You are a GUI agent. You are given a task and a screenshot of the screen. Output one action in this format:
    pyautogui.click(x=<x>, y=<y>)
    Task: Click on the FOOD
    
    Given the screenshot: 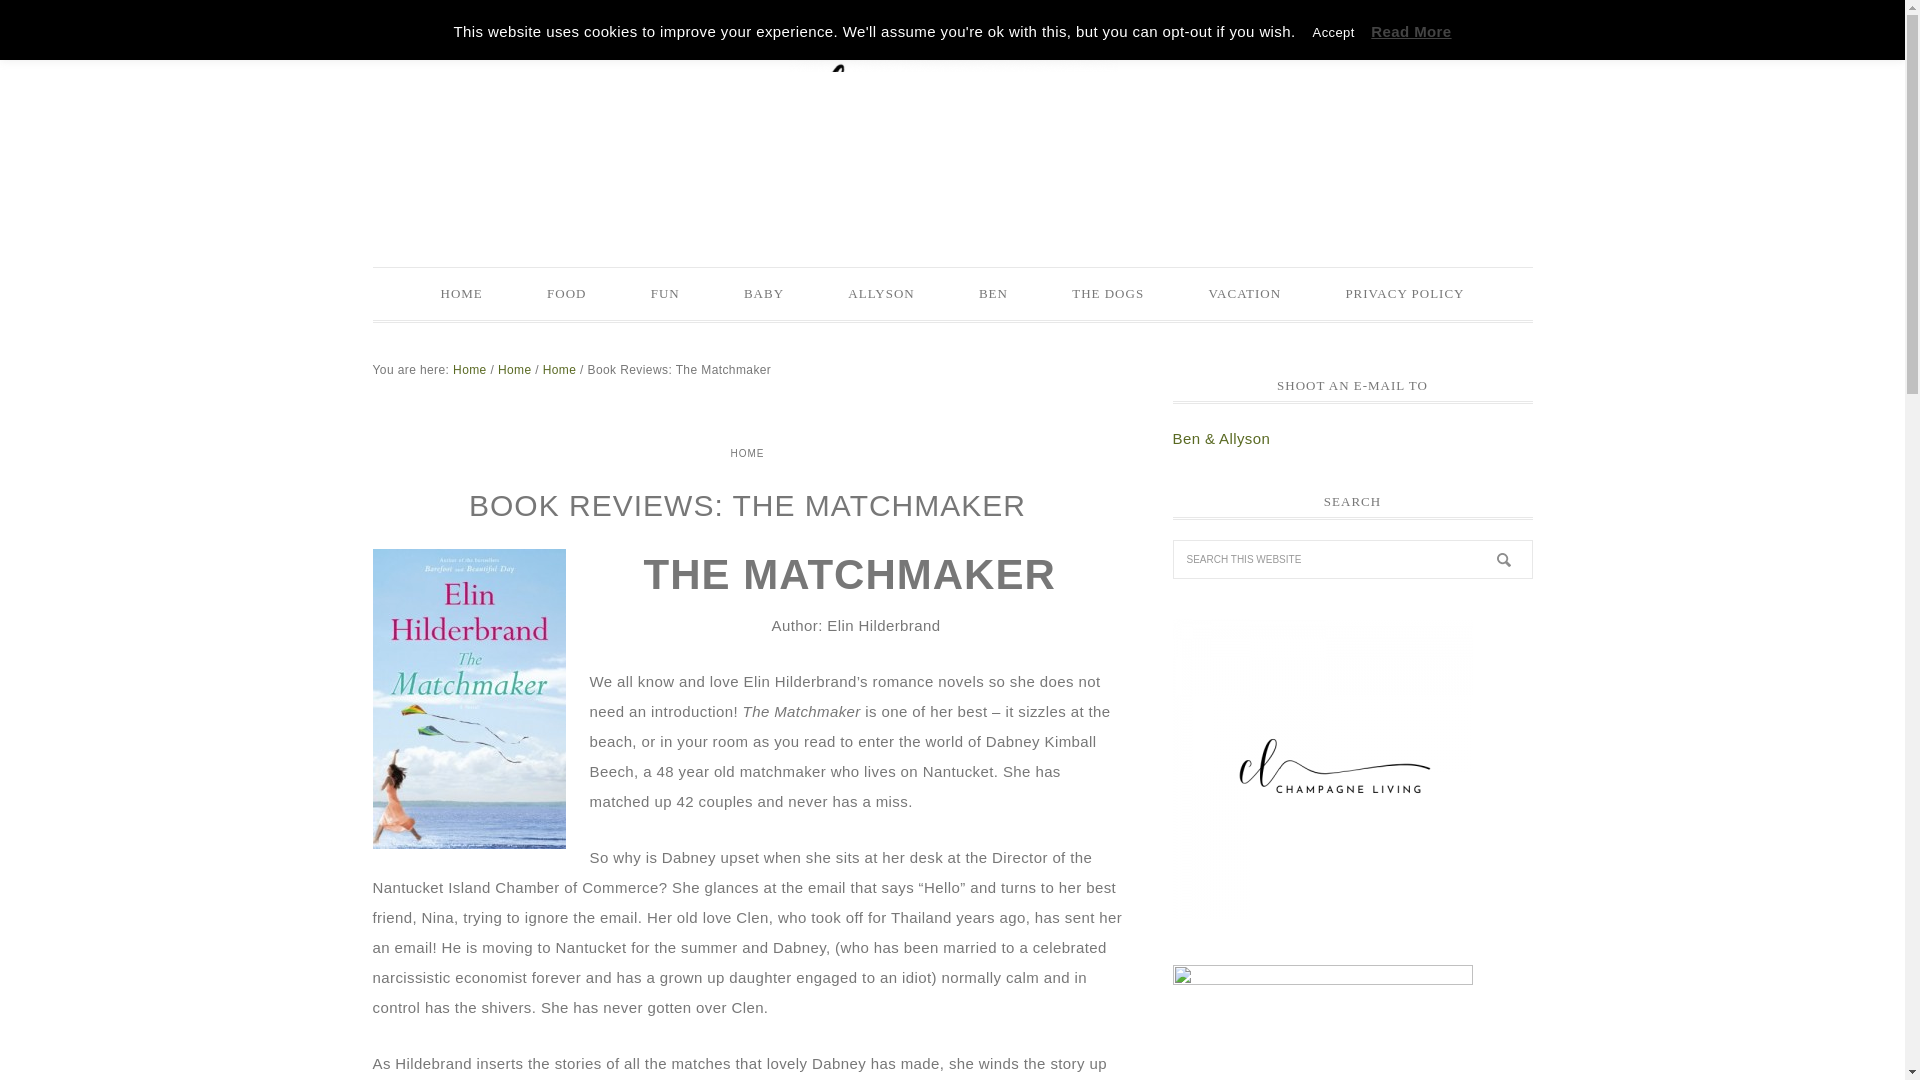 What is the action you would take?
    pyautogui.click(x=566, y=293)
    